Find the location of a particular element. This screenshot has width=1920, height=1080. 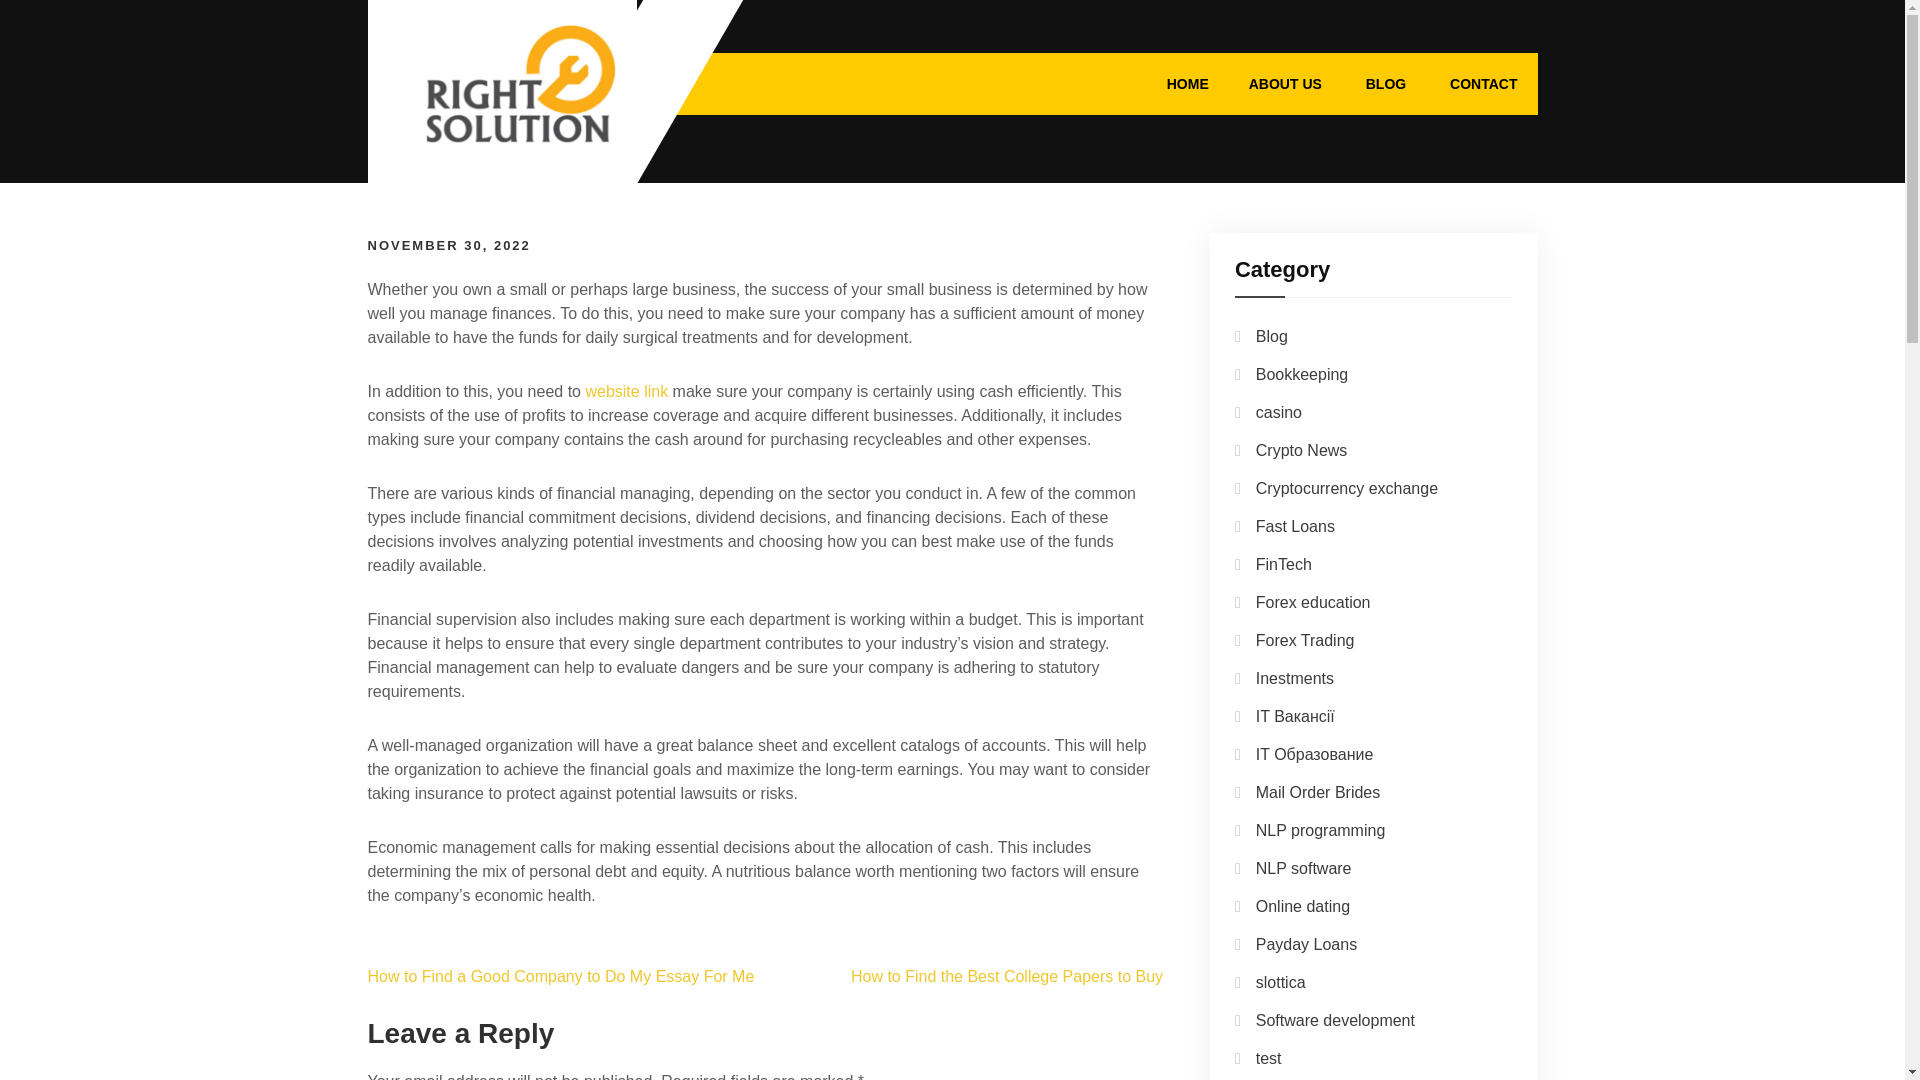

Cryptocurrency exchange is located at coordinates (1346, 488).